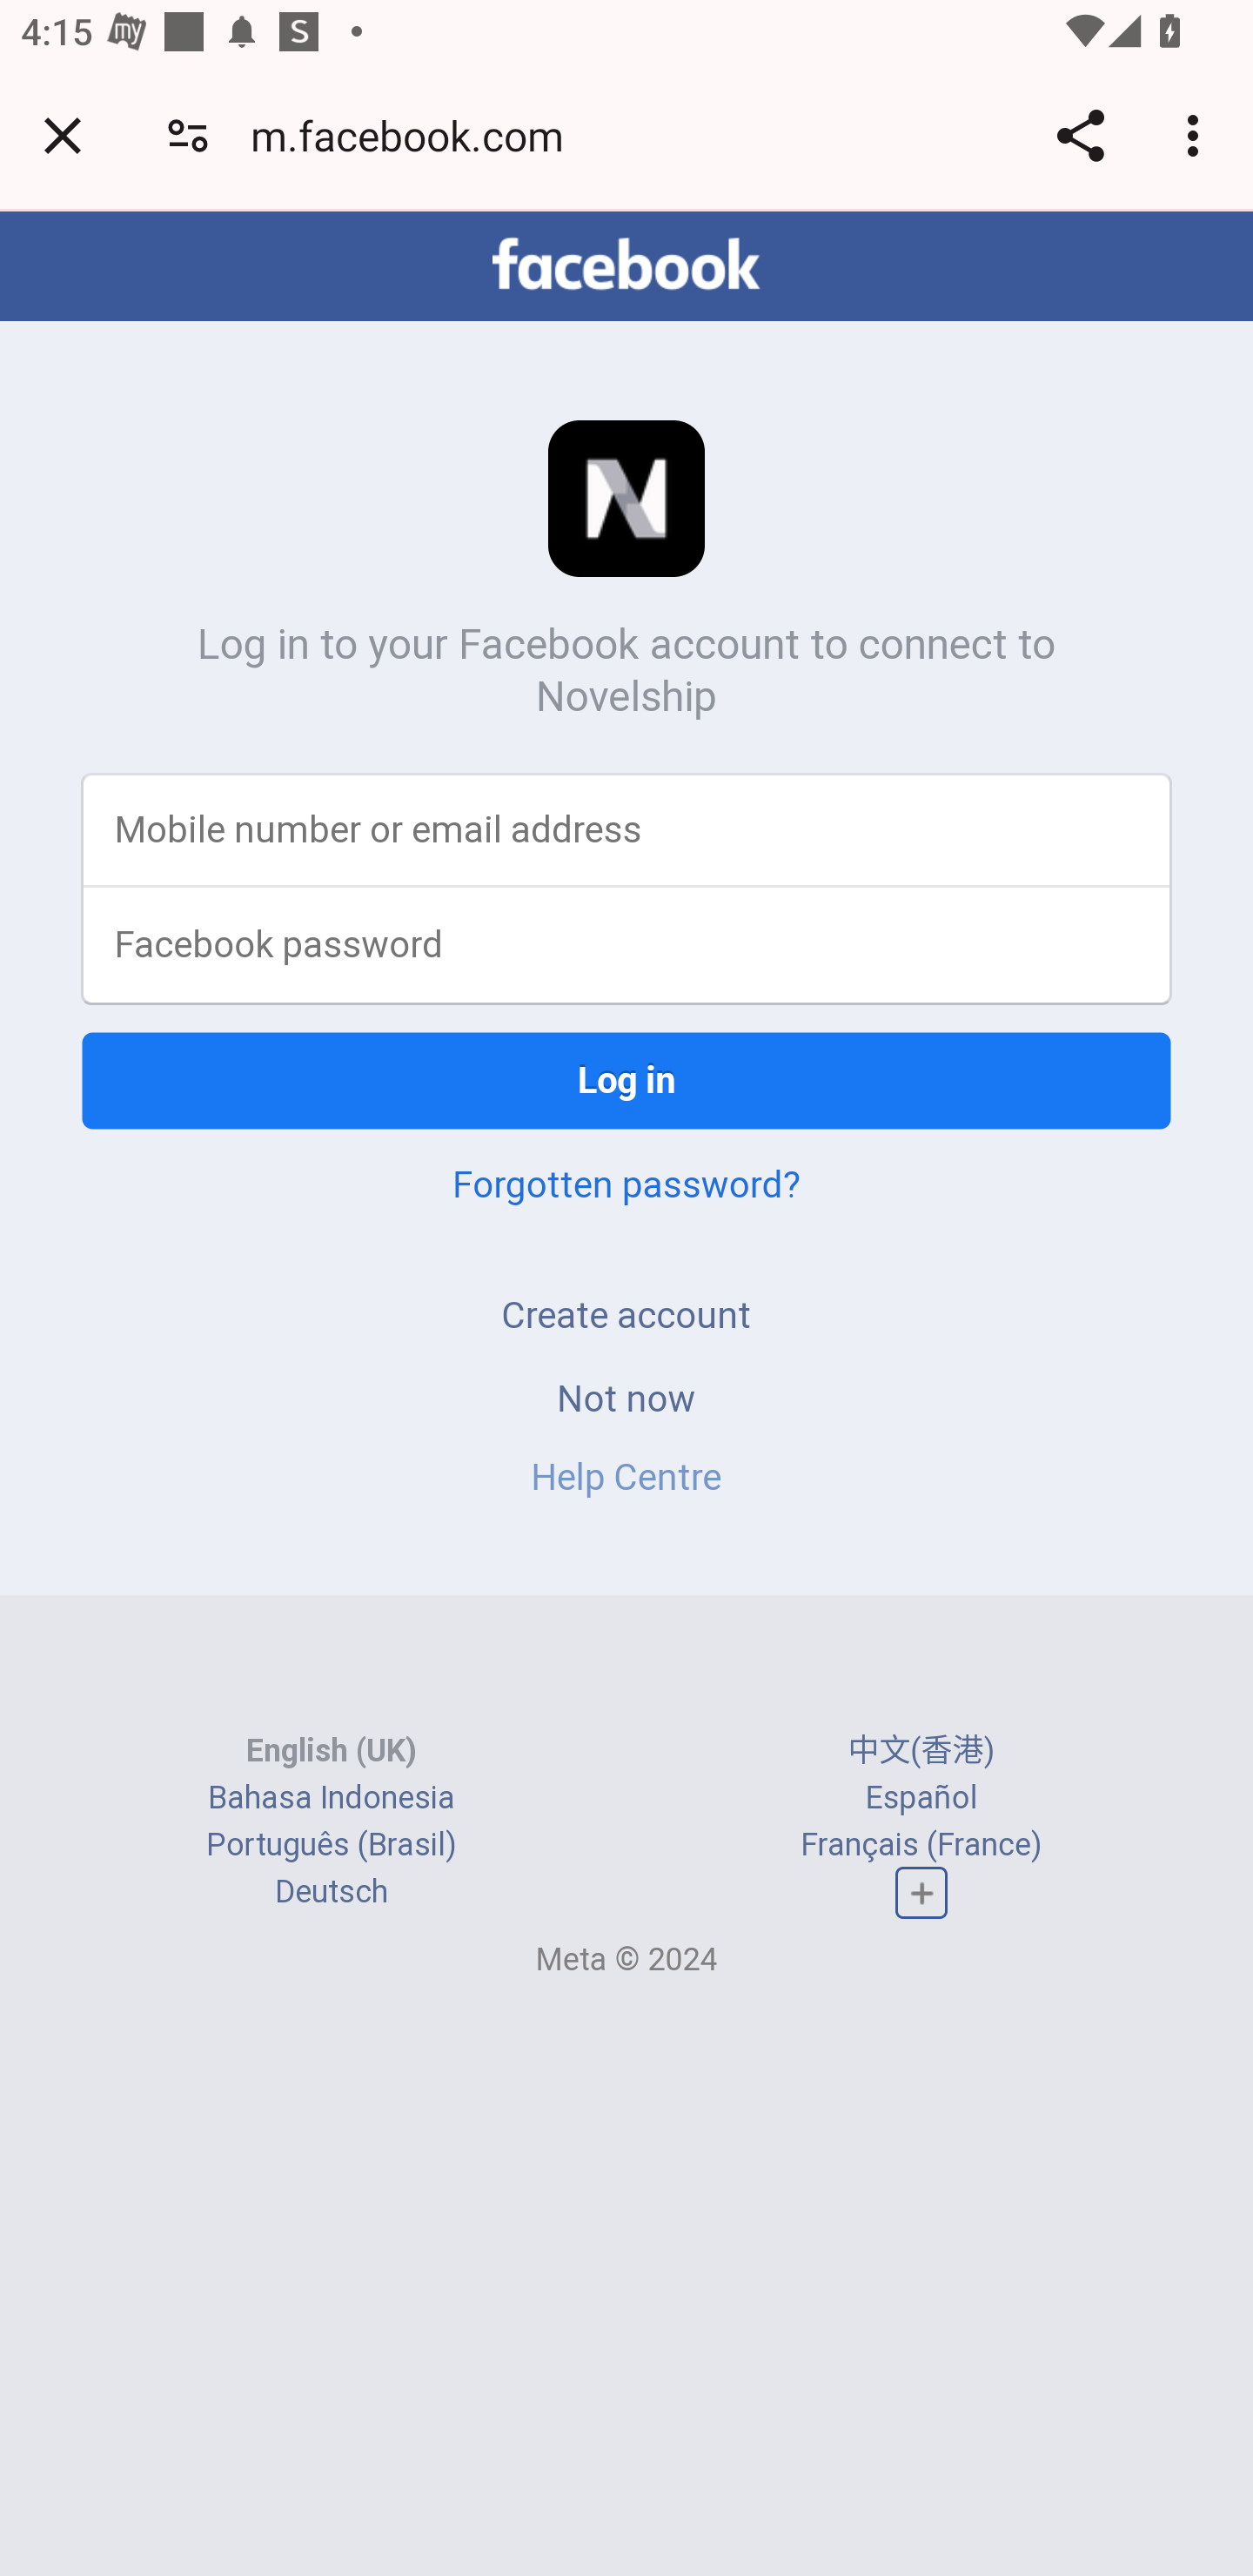  What do you see at coordinates (626, 1397) in the screenshot?
I see `Not now` at bounding box center [626, 1397].